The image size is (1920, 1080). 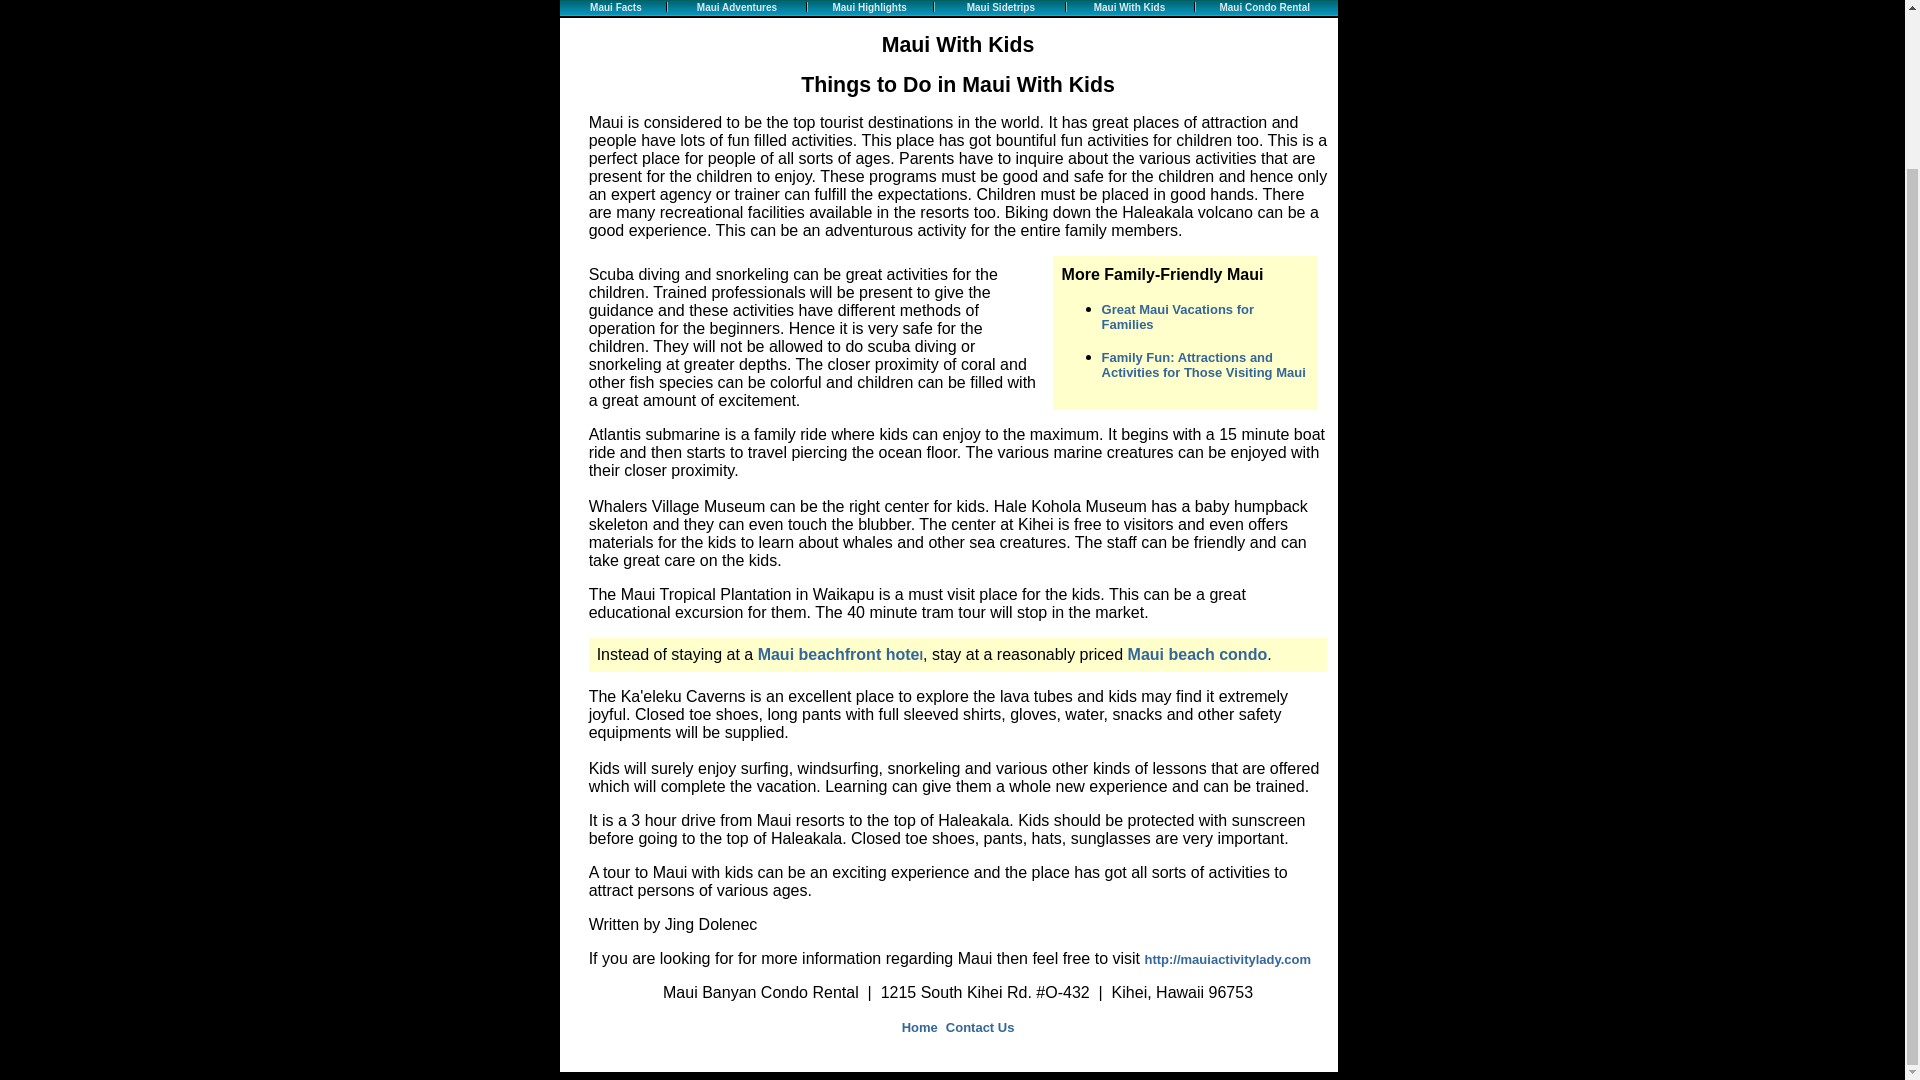 What do you see at coordinates (922, 1026) in the screenshot?
I see `Home ` at bounding box center [922, 1026].